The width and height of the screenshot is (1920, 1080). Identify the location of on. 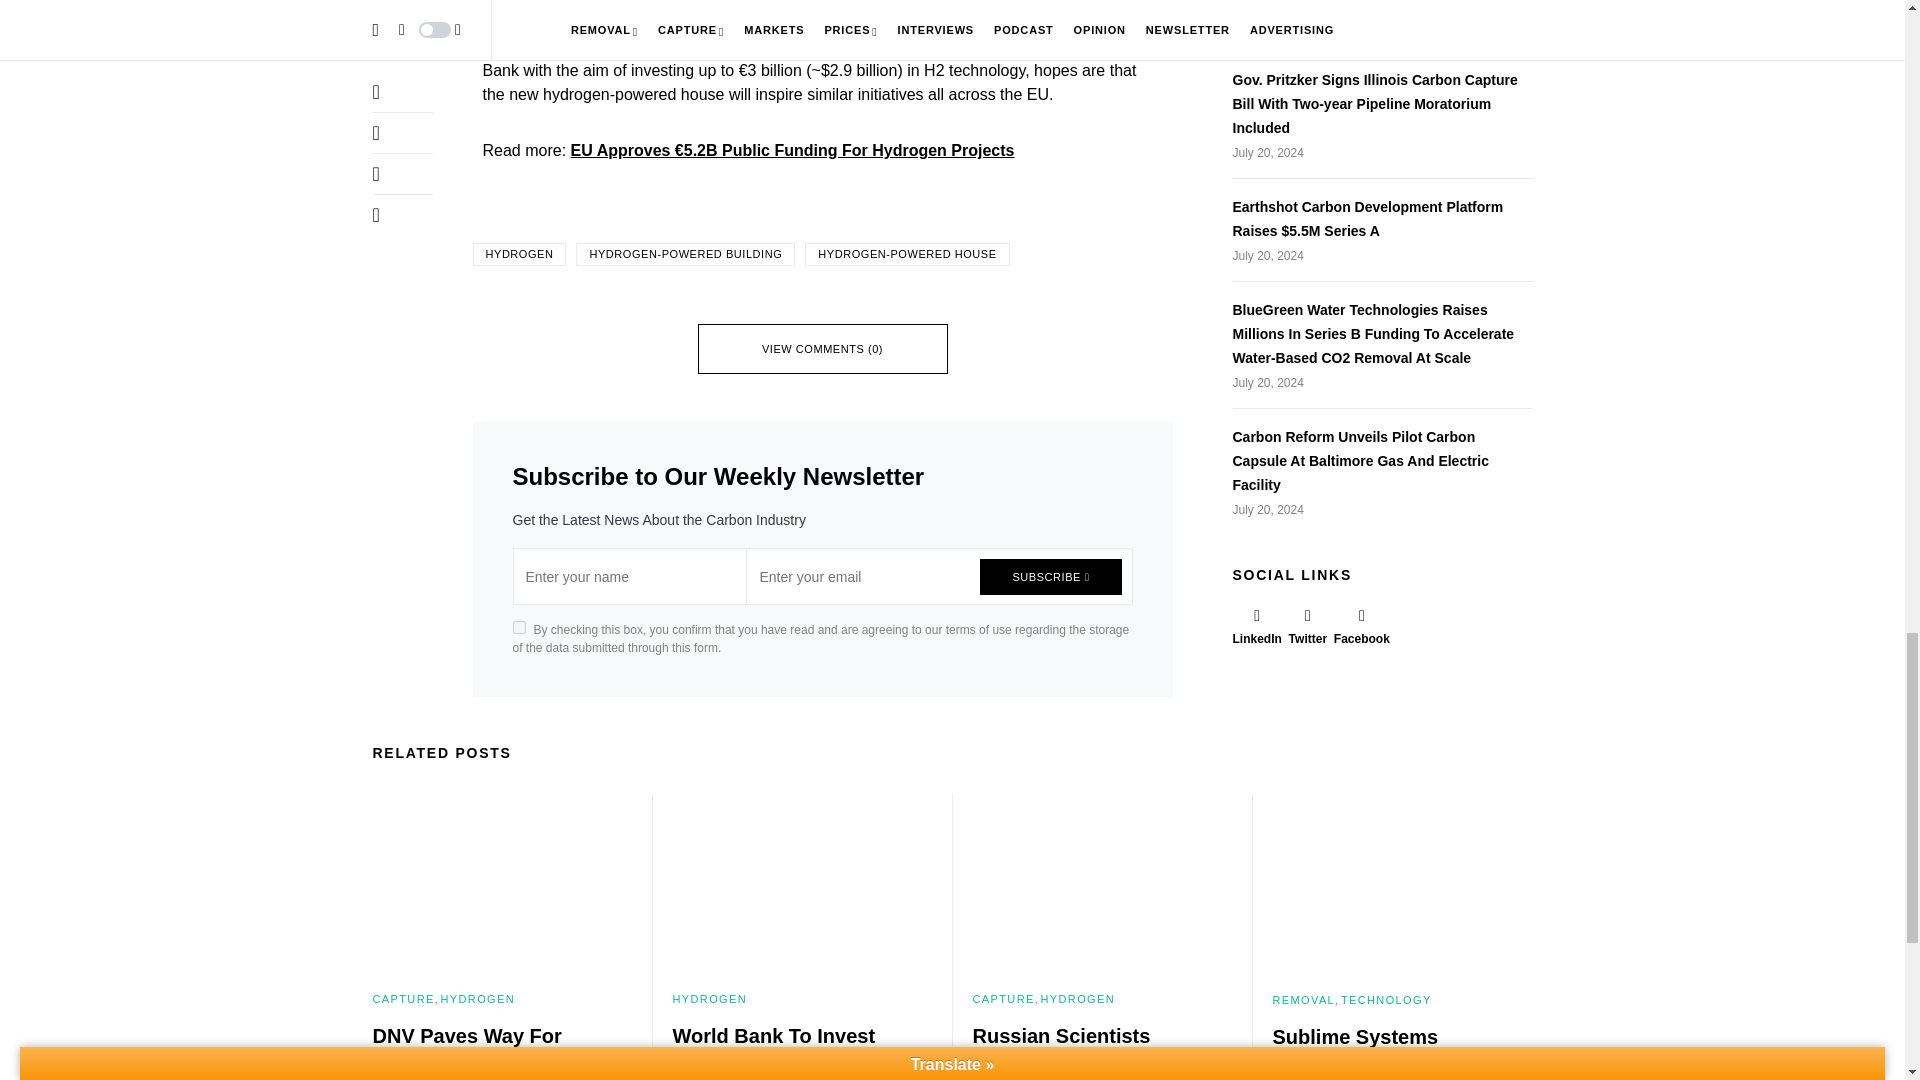
(518, 627).